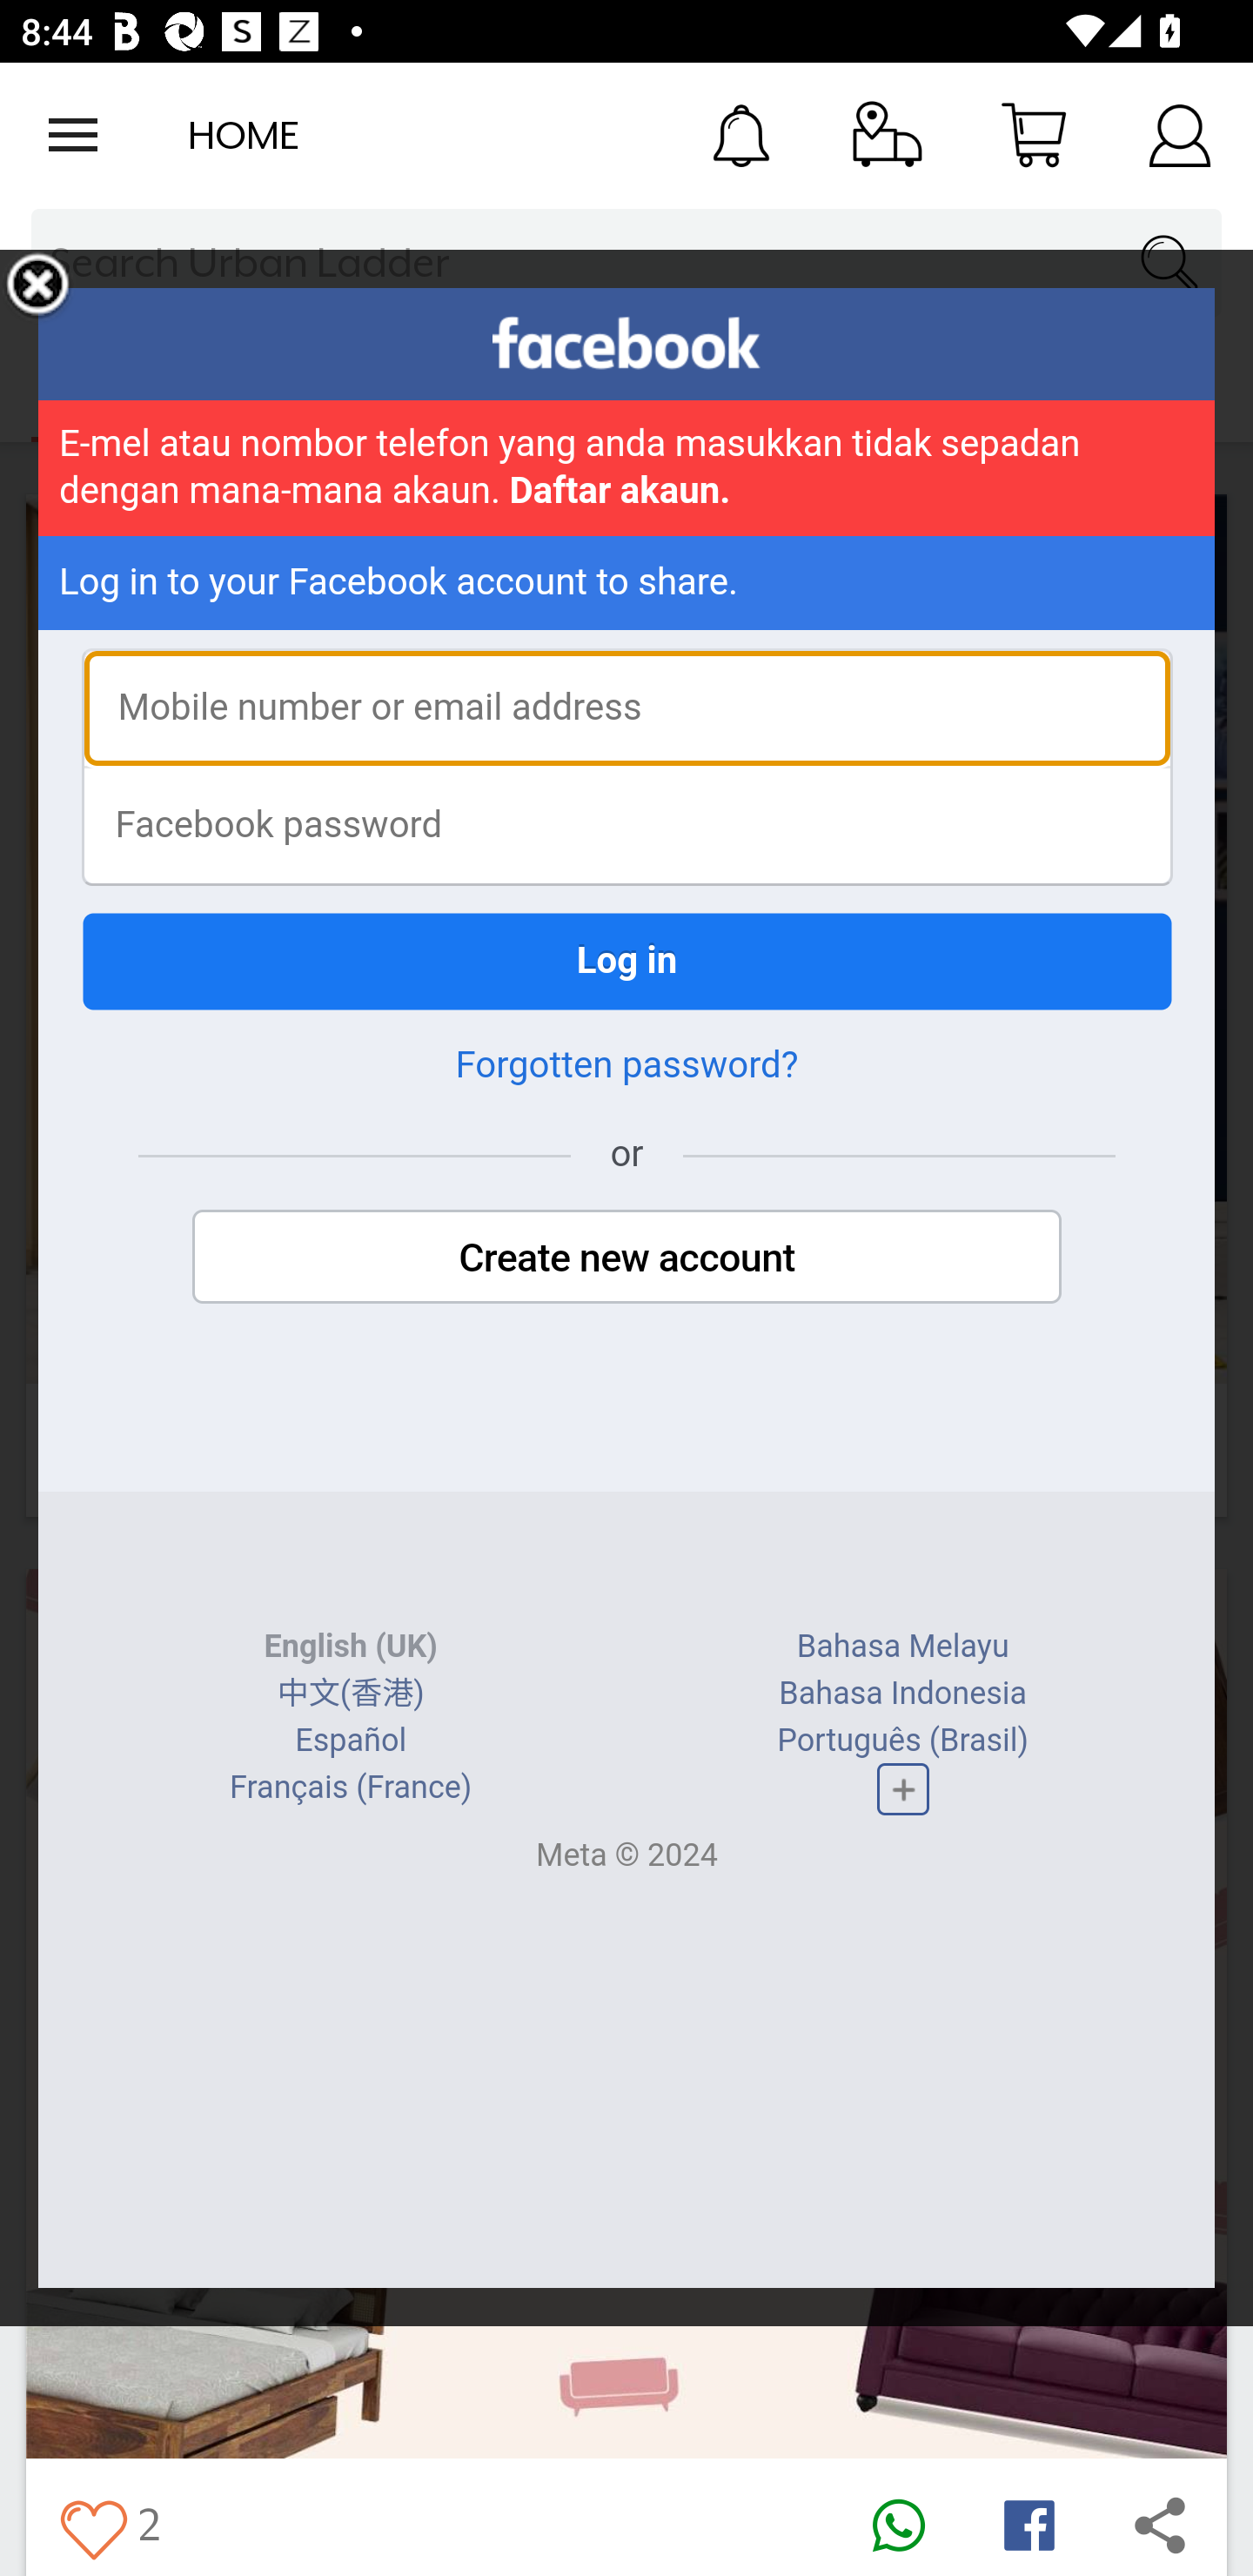 The image size is (1253, 2576). Describe the element at coordinates (352, 1788) in the screenshot. I see `Français (France)` at that location.